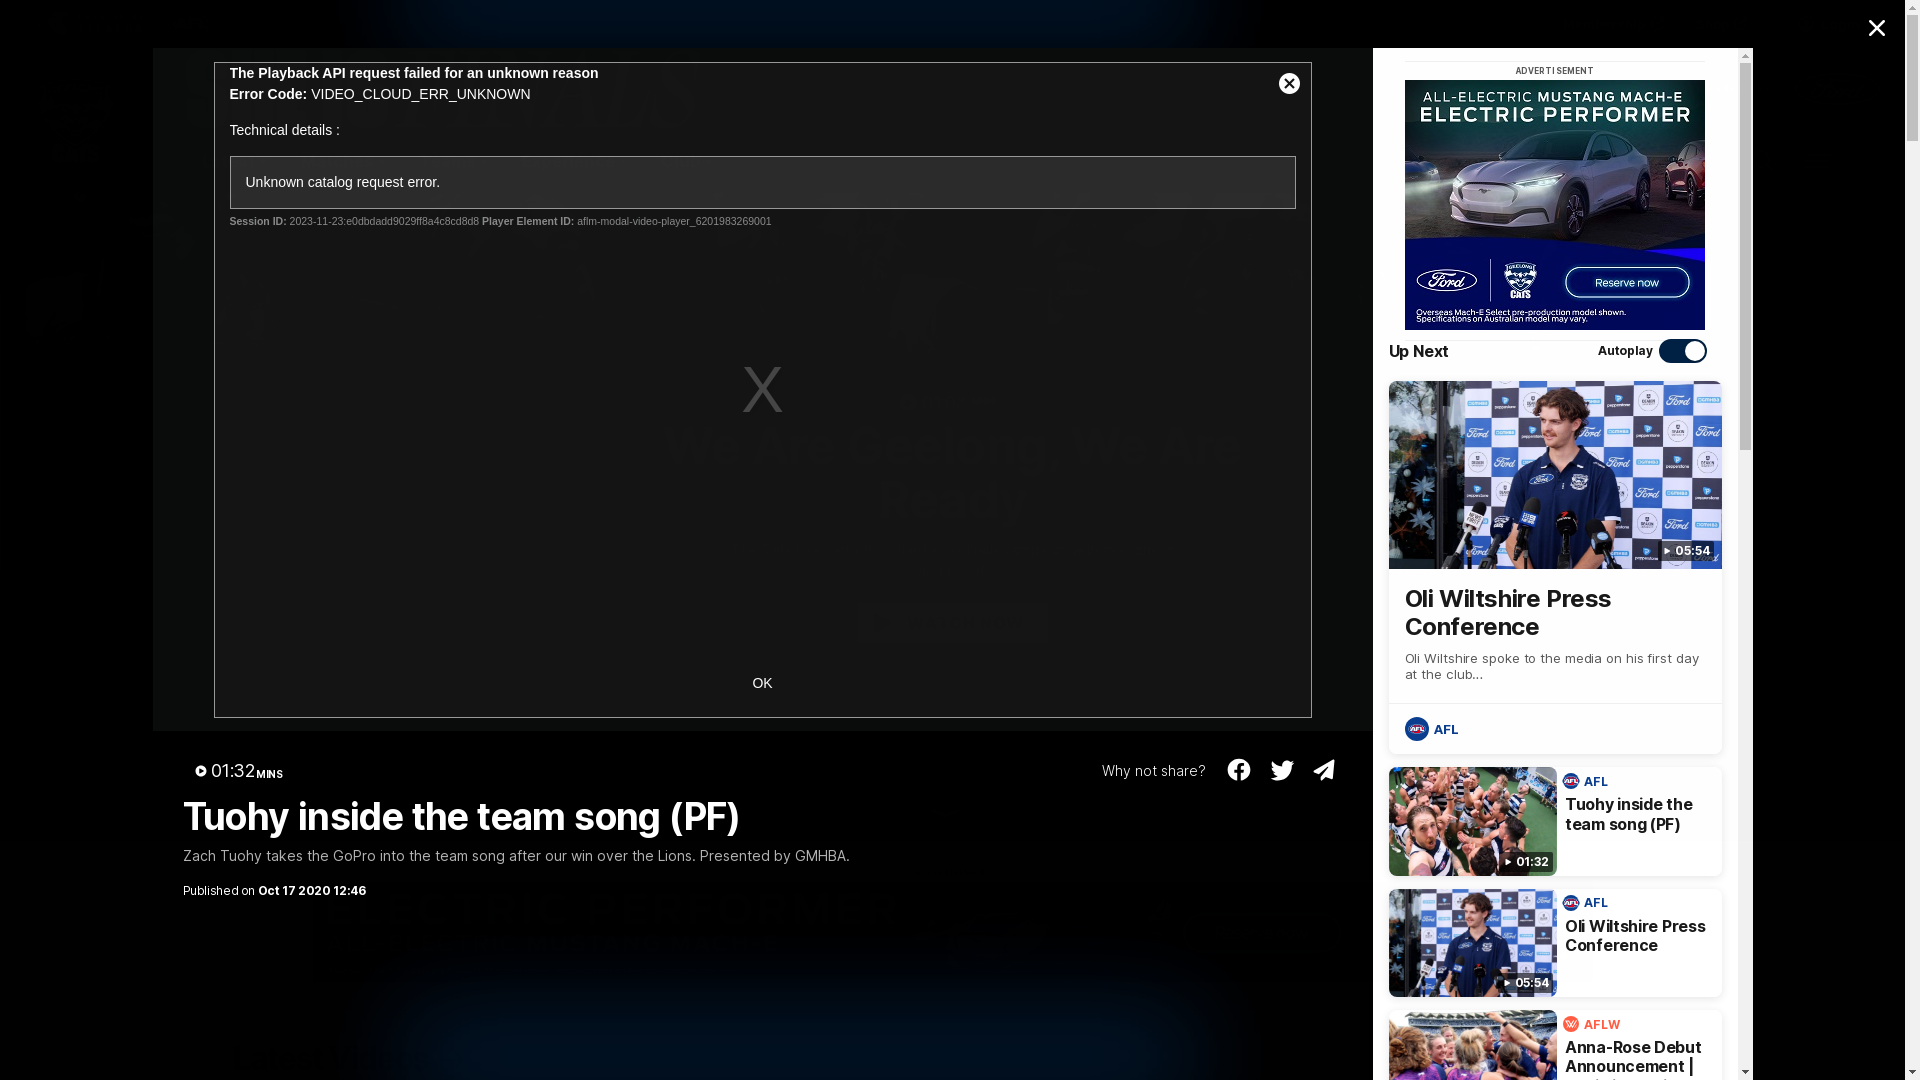  I want to click on CREATED BY
TELSTRA, so click(88, 24).